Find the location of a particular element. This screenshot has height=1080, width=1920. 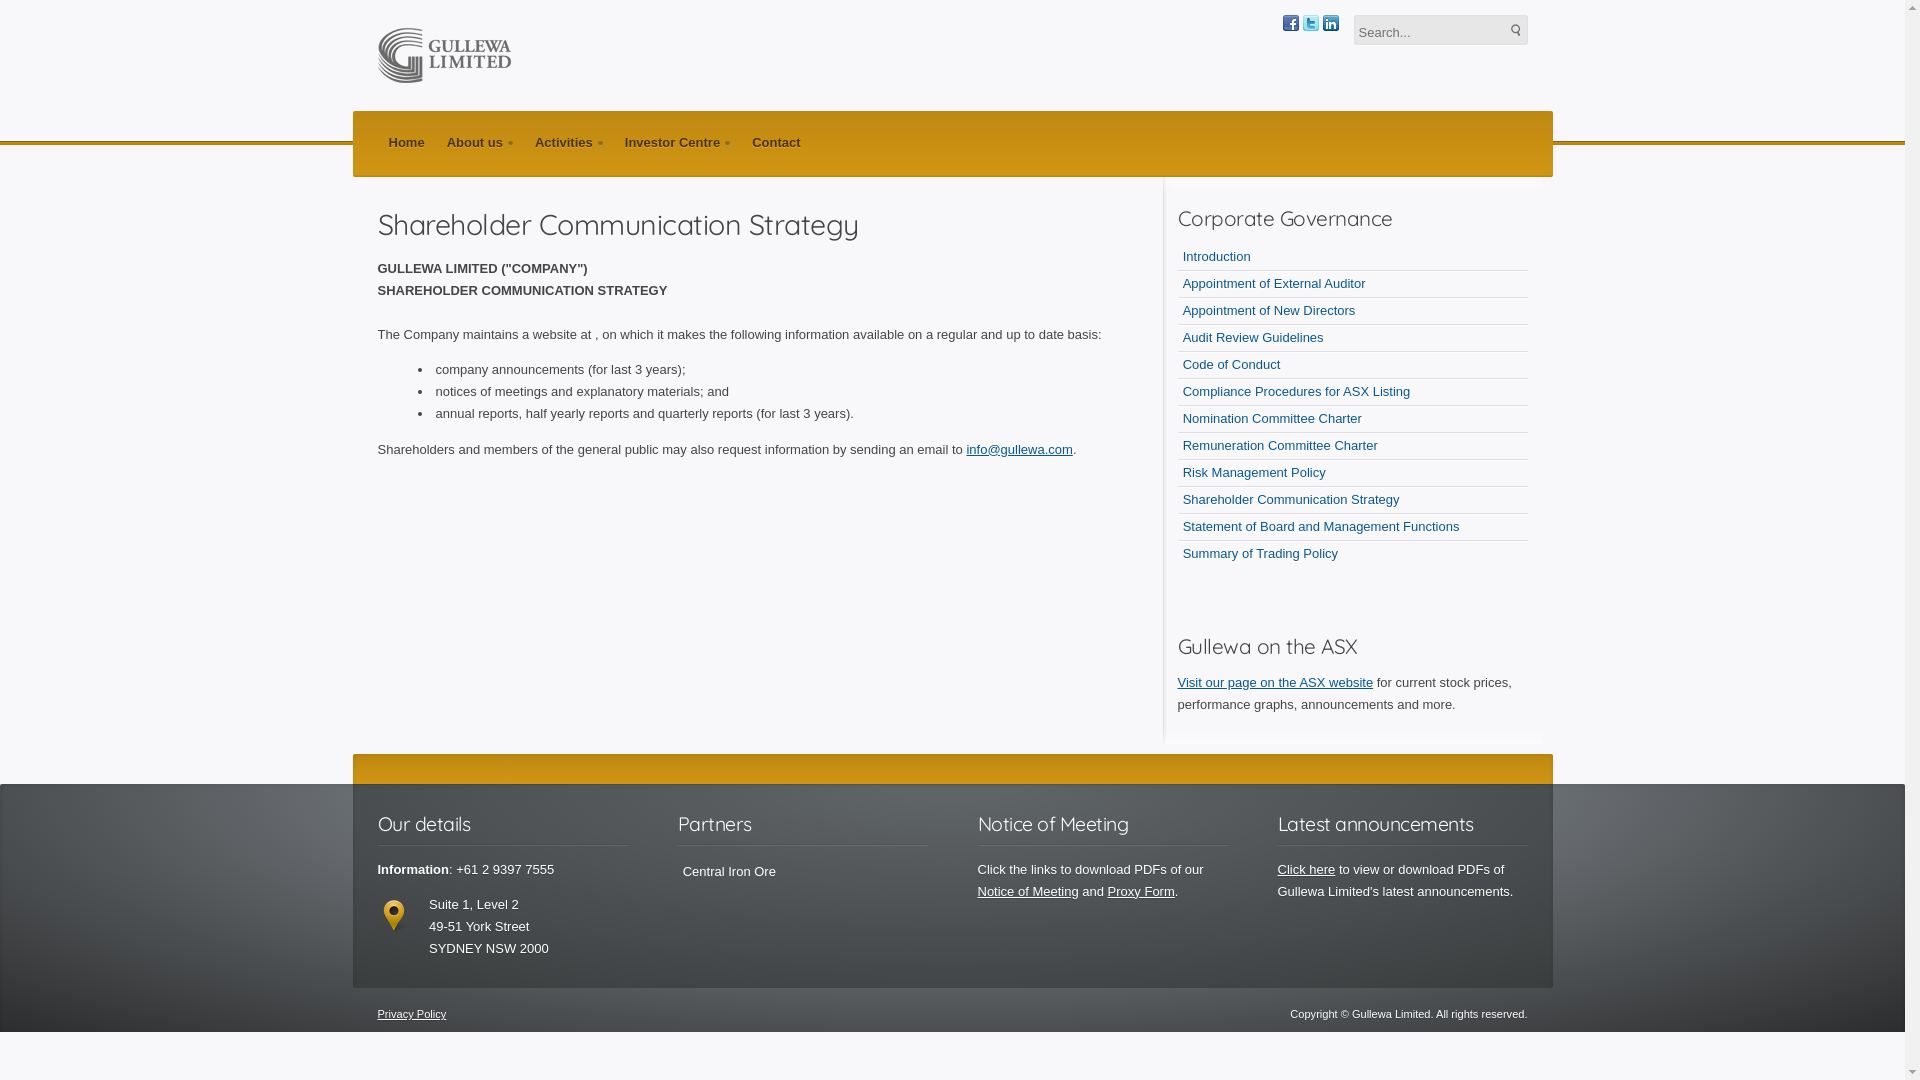

Follow us on Twitter is located at coordinates (1310, 23).